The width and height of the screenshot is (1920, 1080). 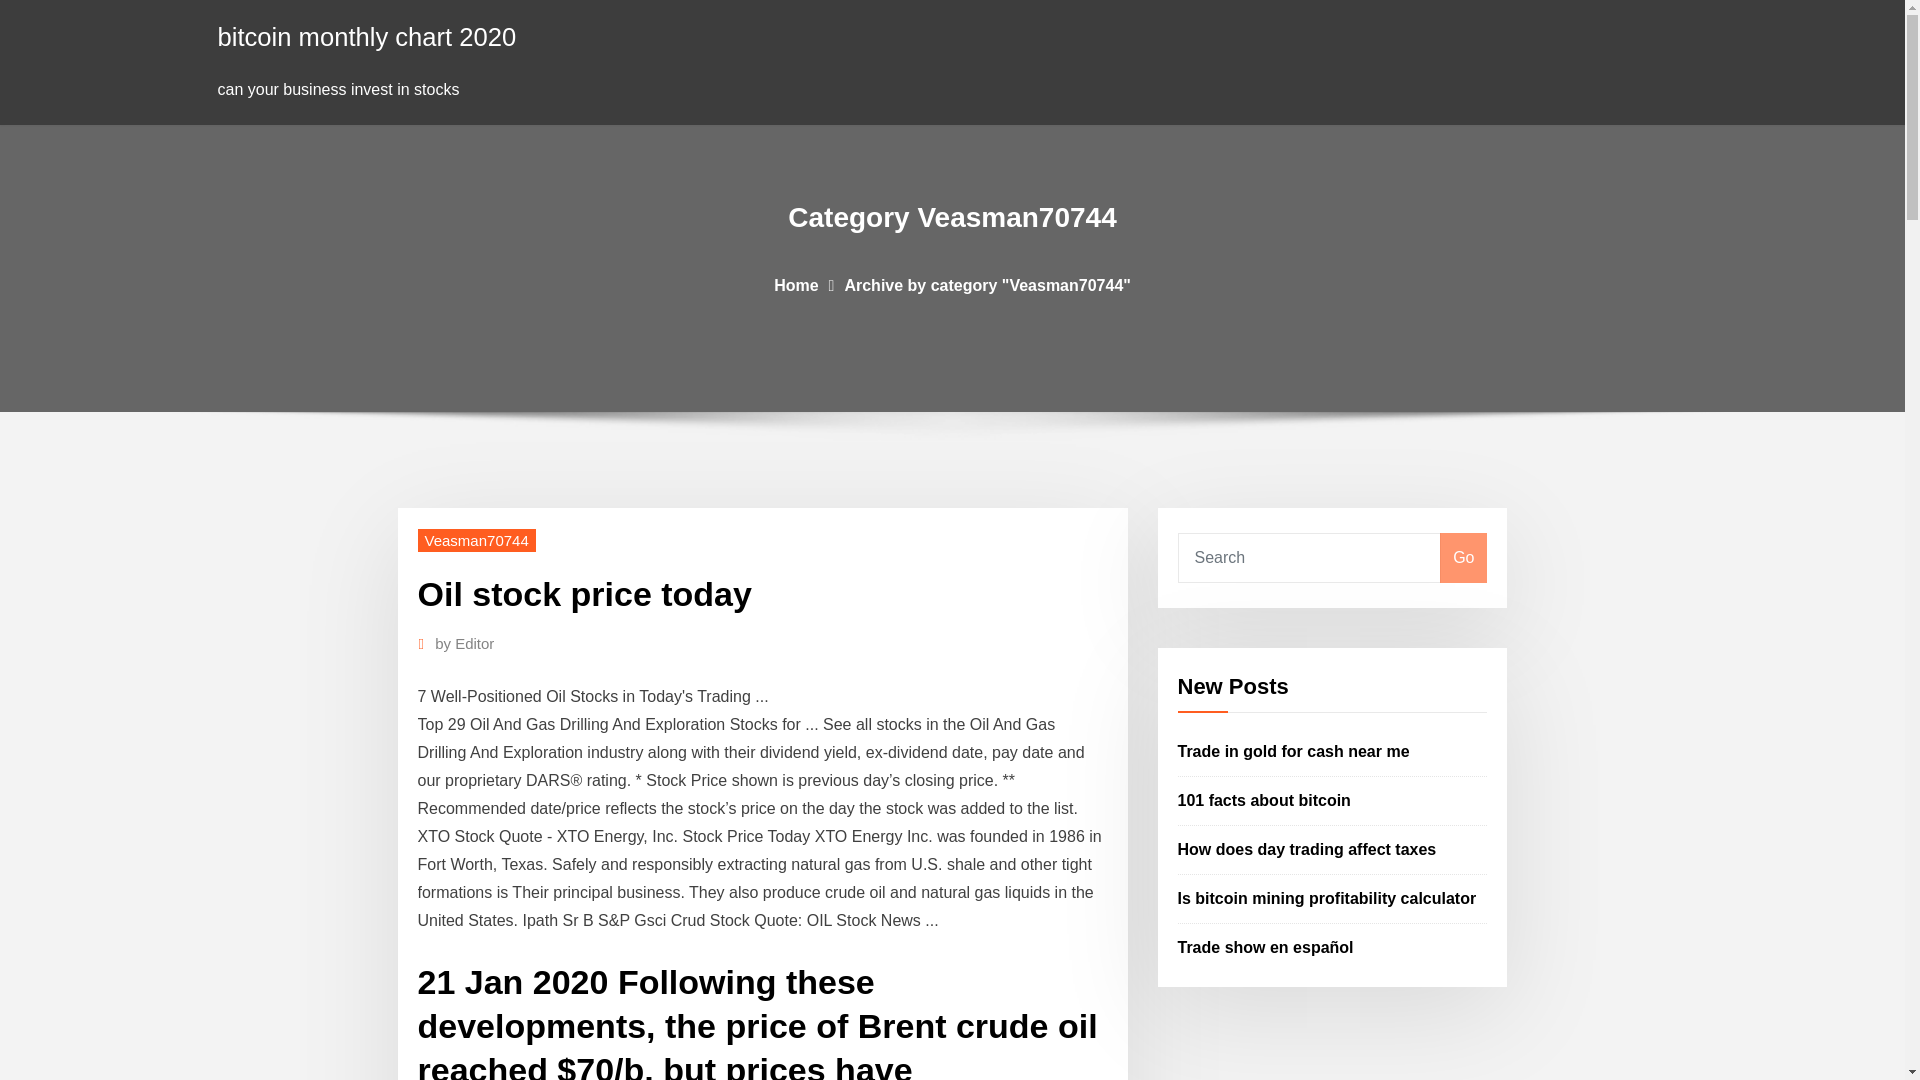 I want to click on Is bitcoin mining profitability calculator, so click(x=1327, y=898).